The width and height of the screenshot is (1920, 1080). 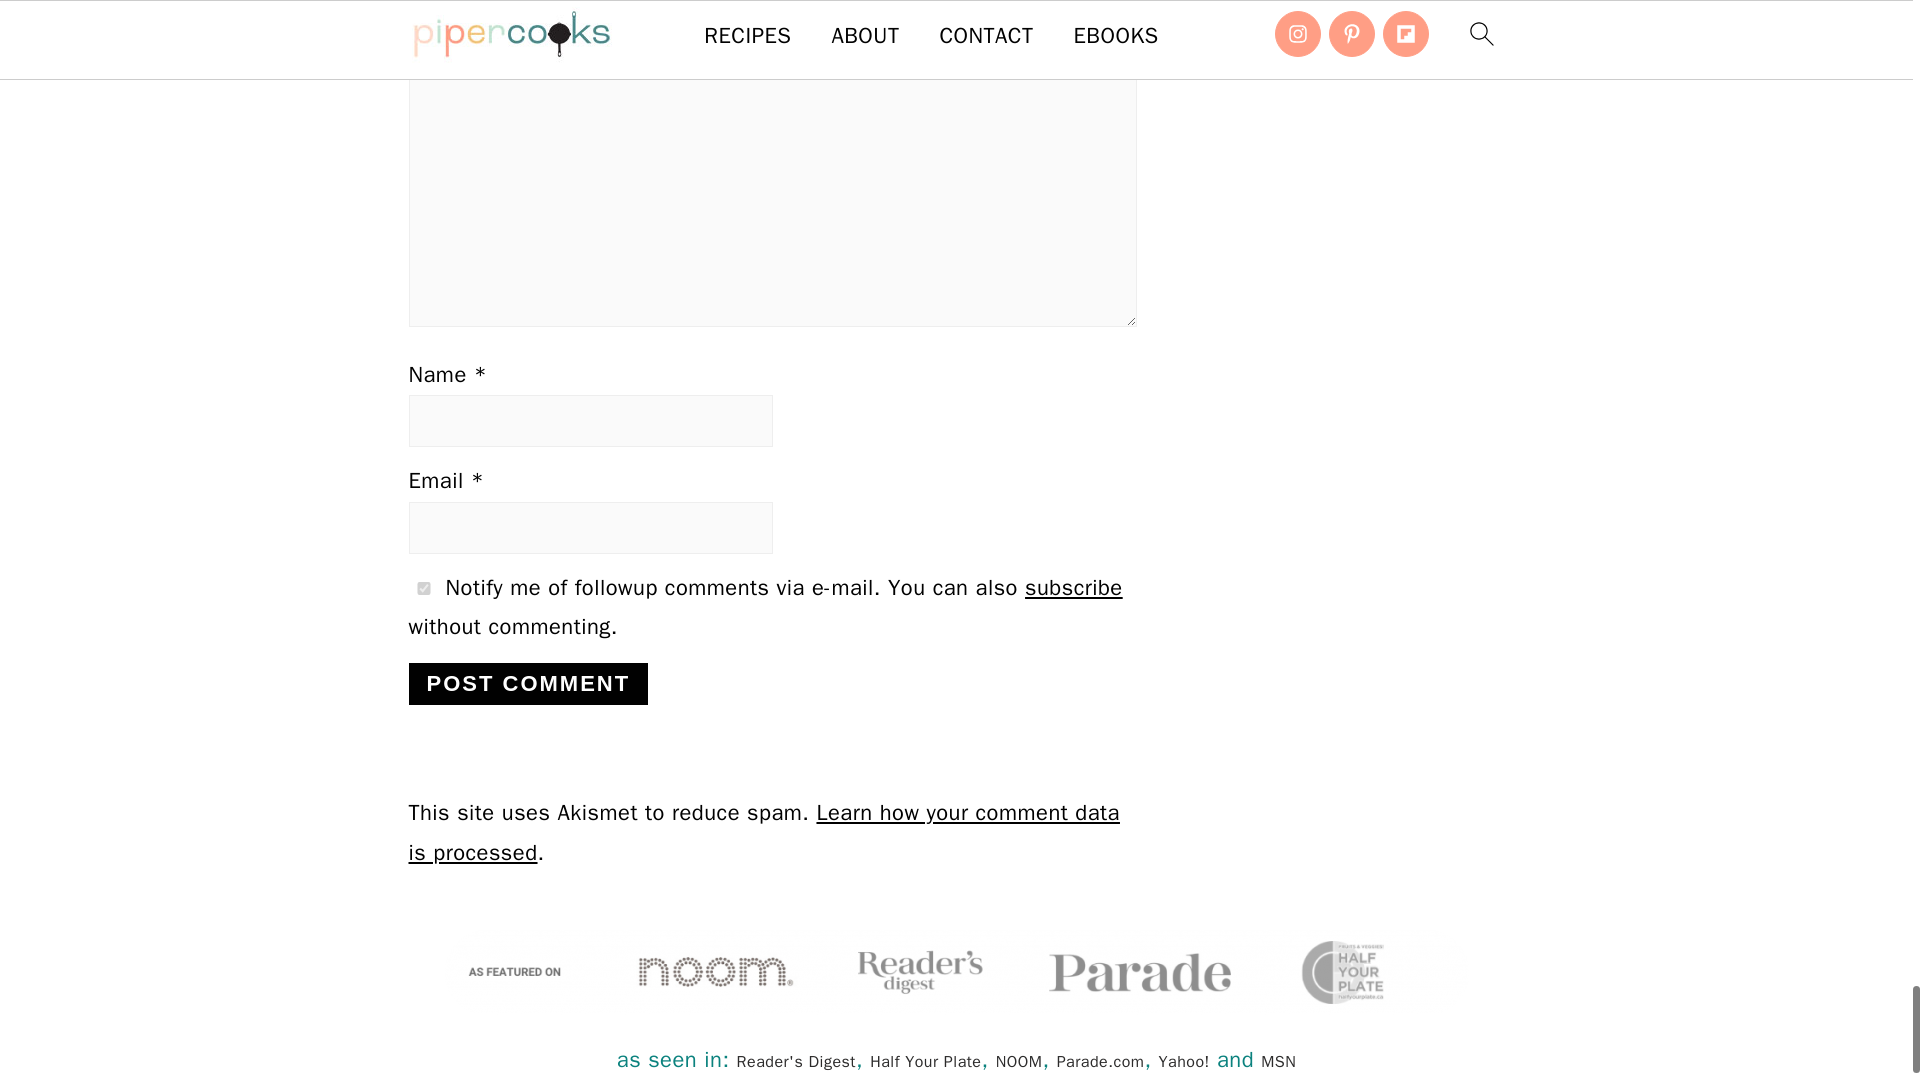 I want to click on yes, so click(x=422, y=588).